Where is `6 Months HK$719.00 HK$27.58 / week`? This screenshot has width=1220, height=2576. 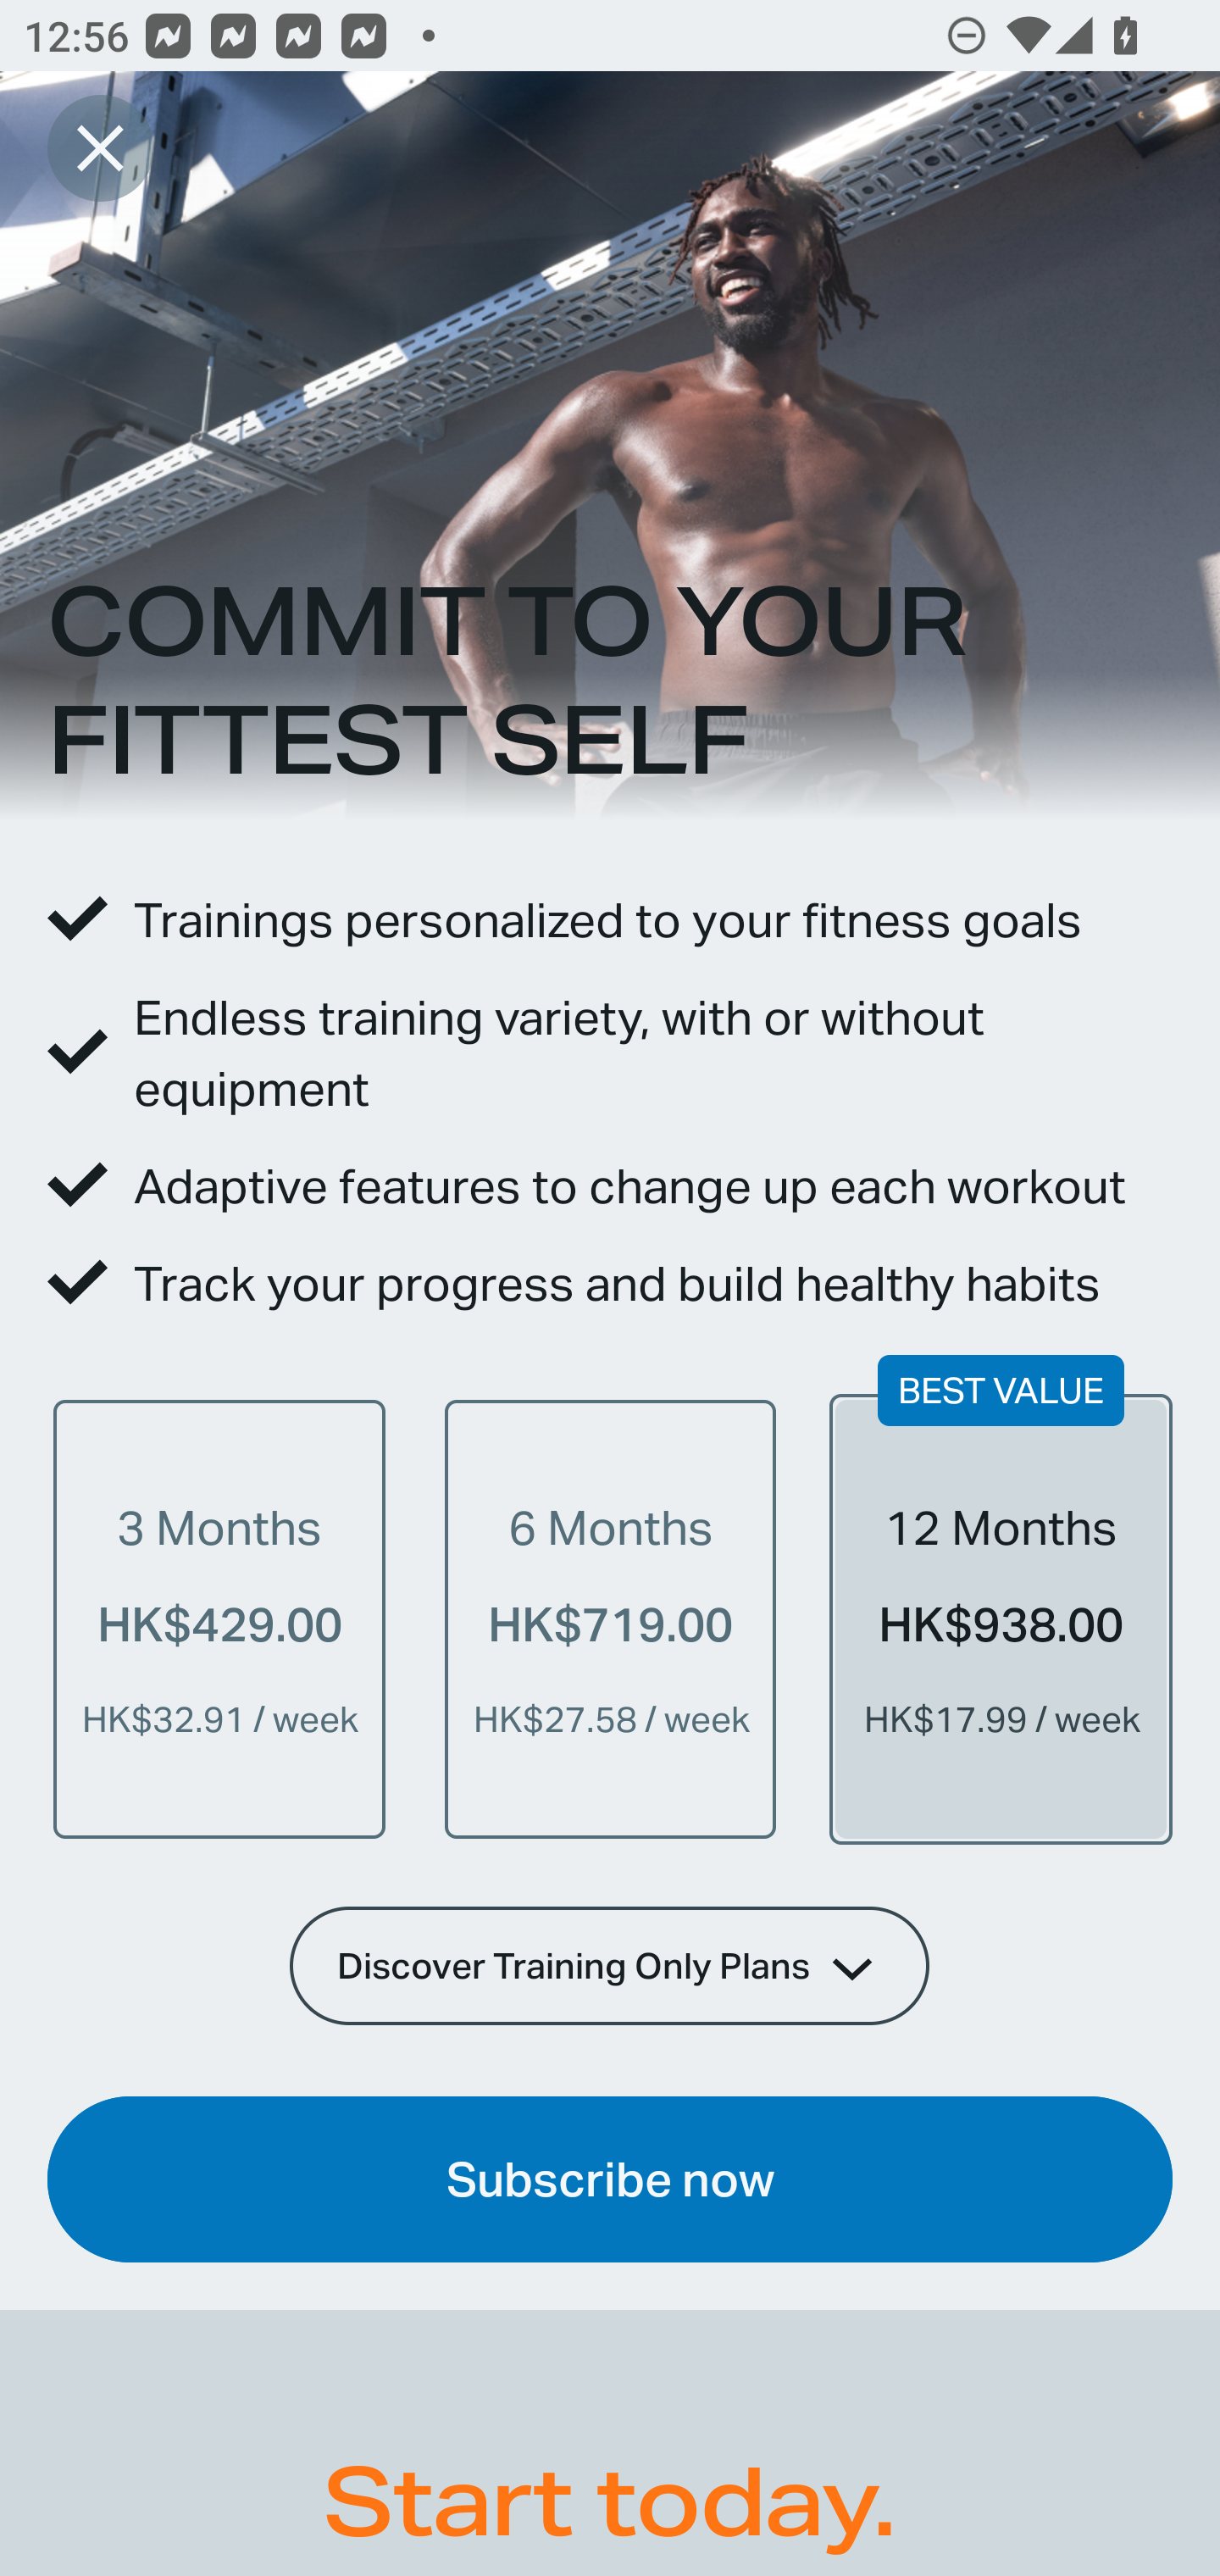
6 Months HK$719.00 HK$27.58 / week is located at coordinates (610, 1618).